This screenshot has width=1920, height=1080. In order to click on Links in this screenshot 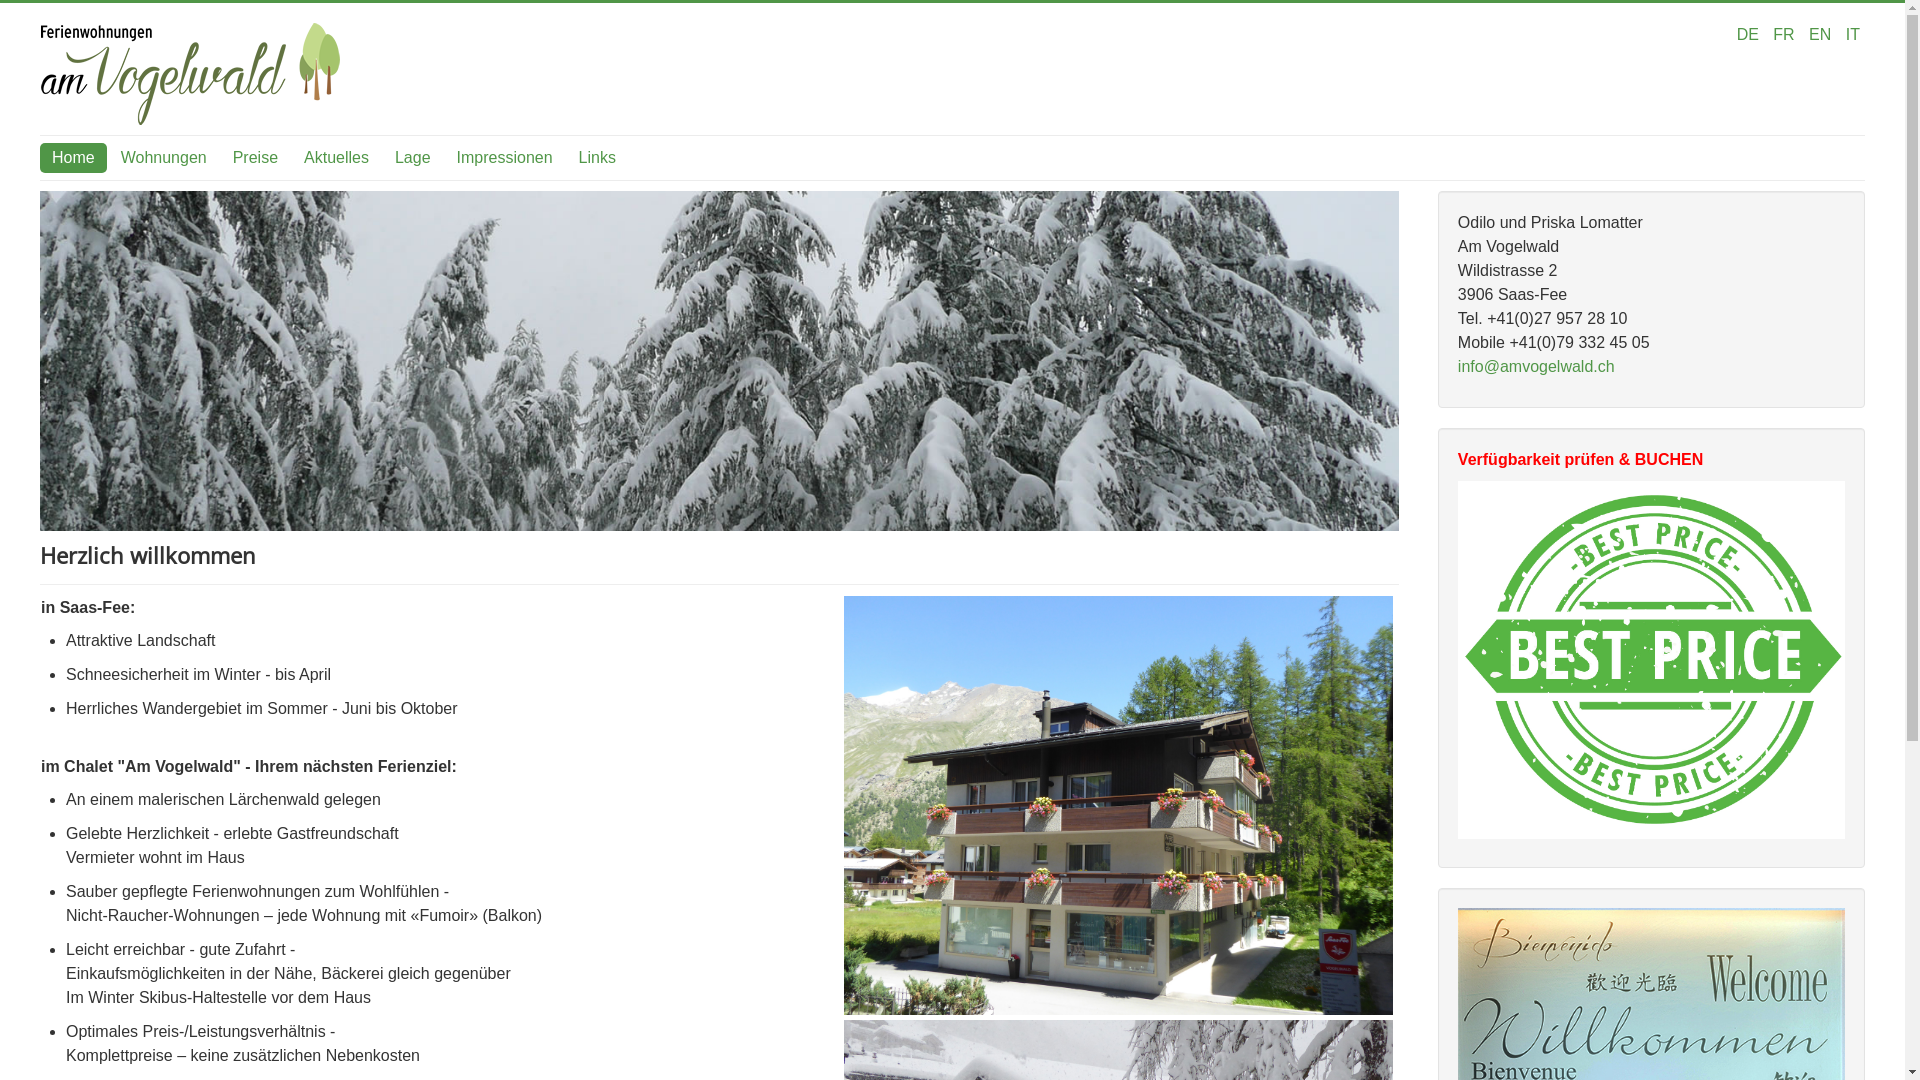, I will do `click(598, 158)`.